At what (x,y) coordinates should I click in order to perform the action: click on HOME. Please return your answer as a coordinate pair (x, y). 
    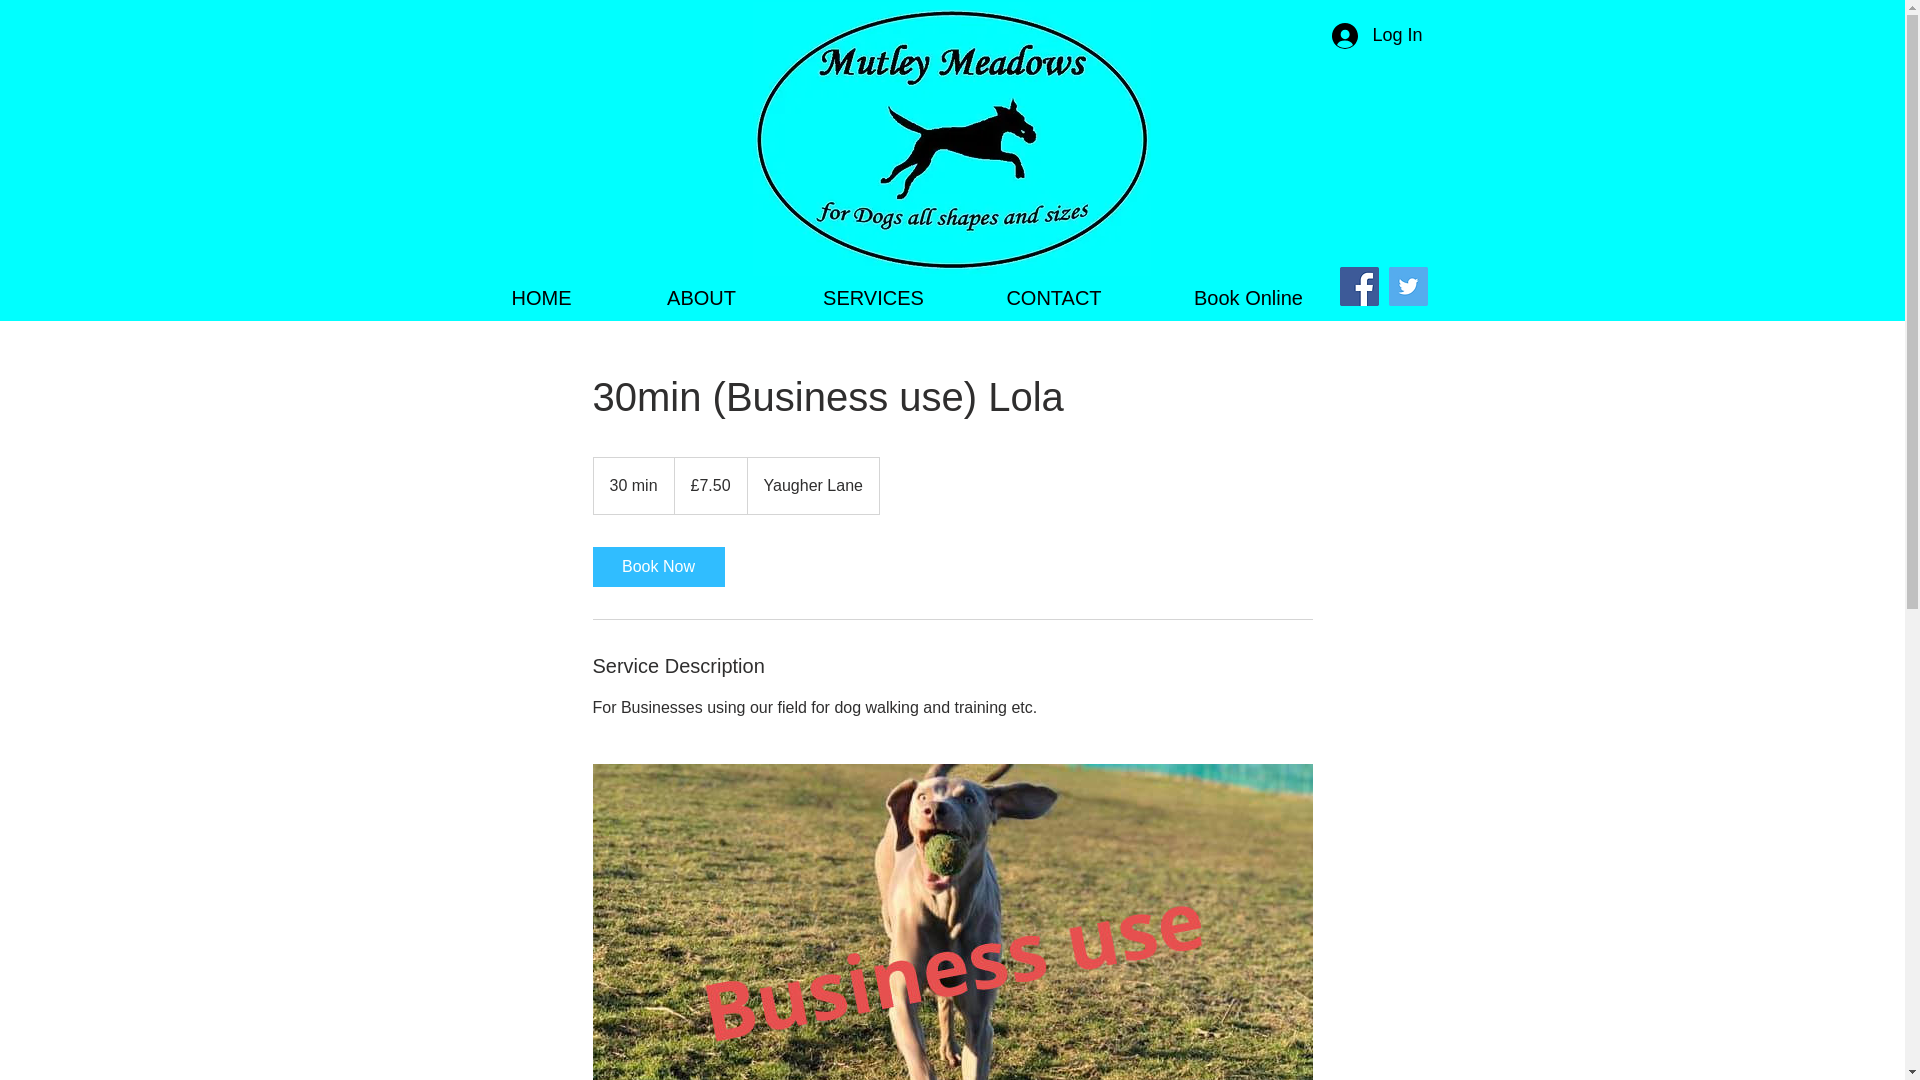
    Looking at the image, I should click on (541, 298).